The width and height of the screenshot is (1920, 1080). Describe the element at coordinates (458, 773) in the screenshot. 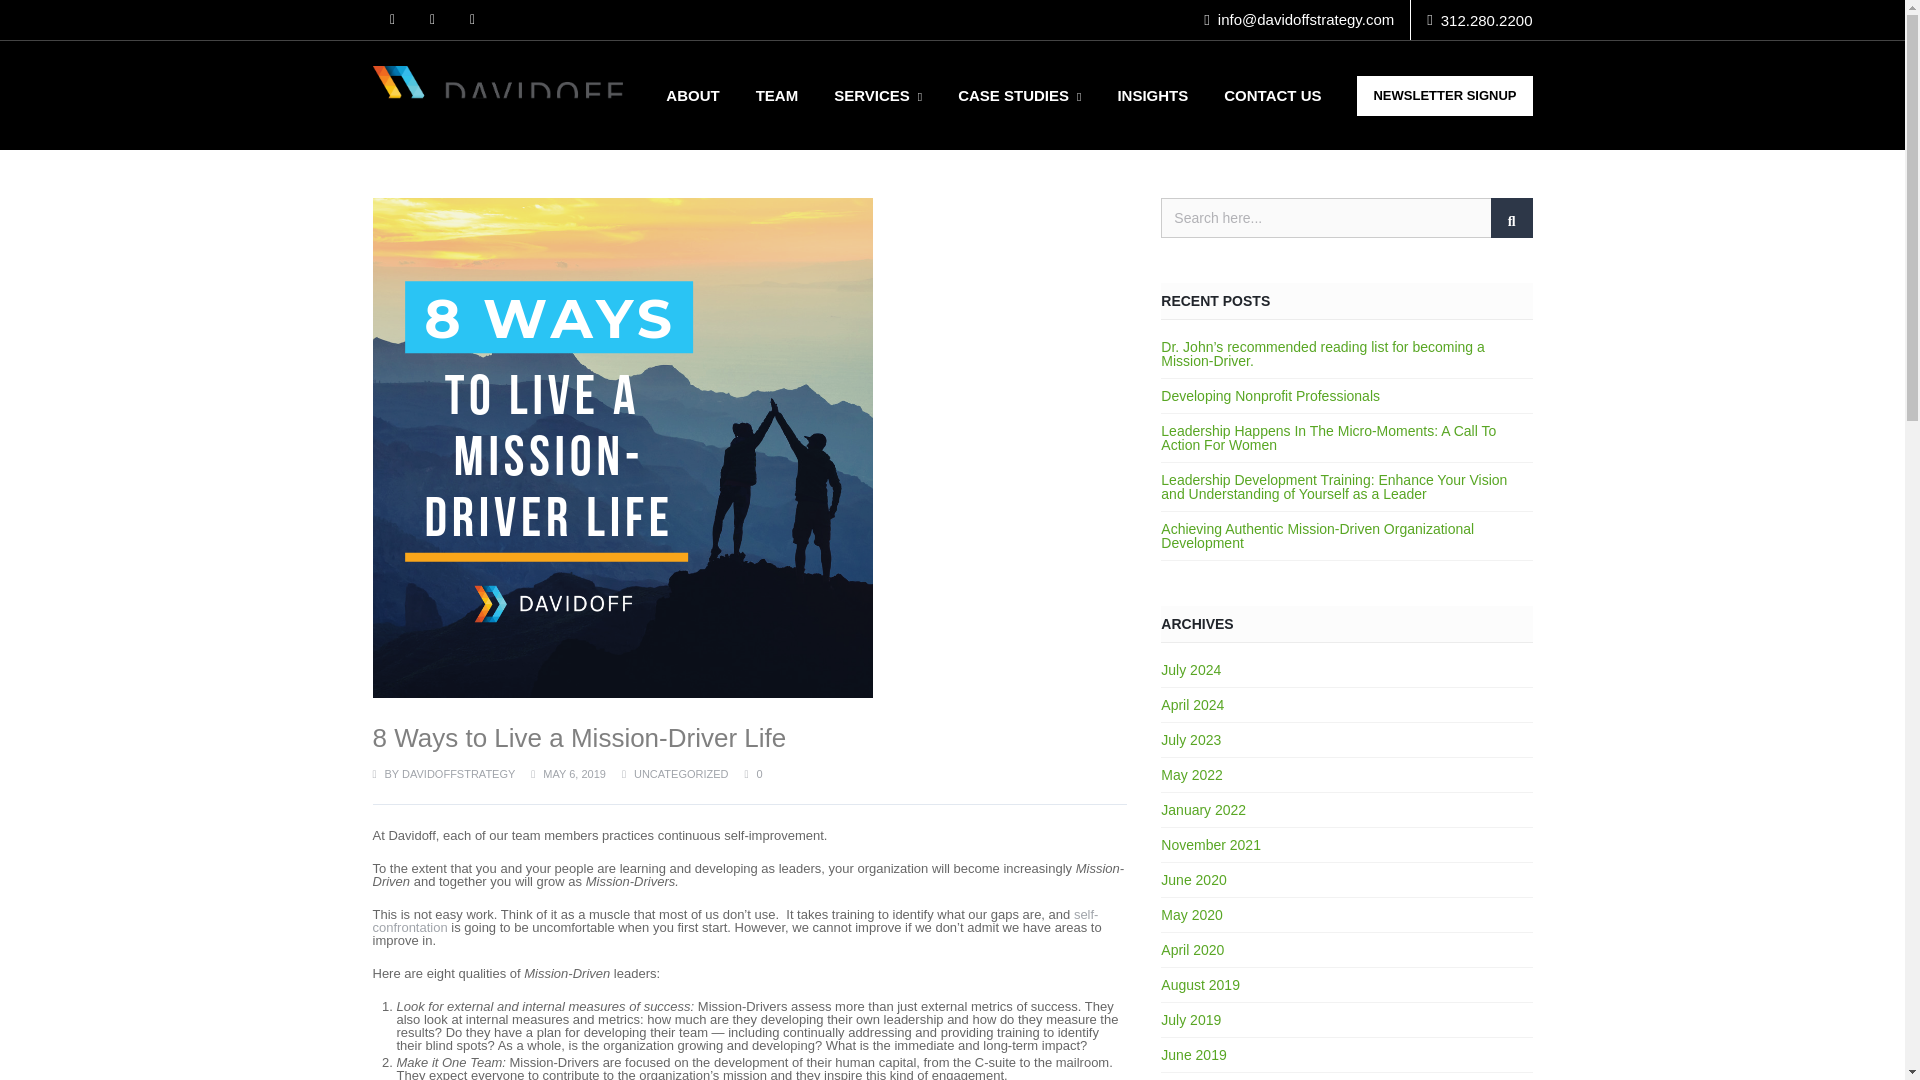

I see `Posts by DavidoffStrategy` at that location.